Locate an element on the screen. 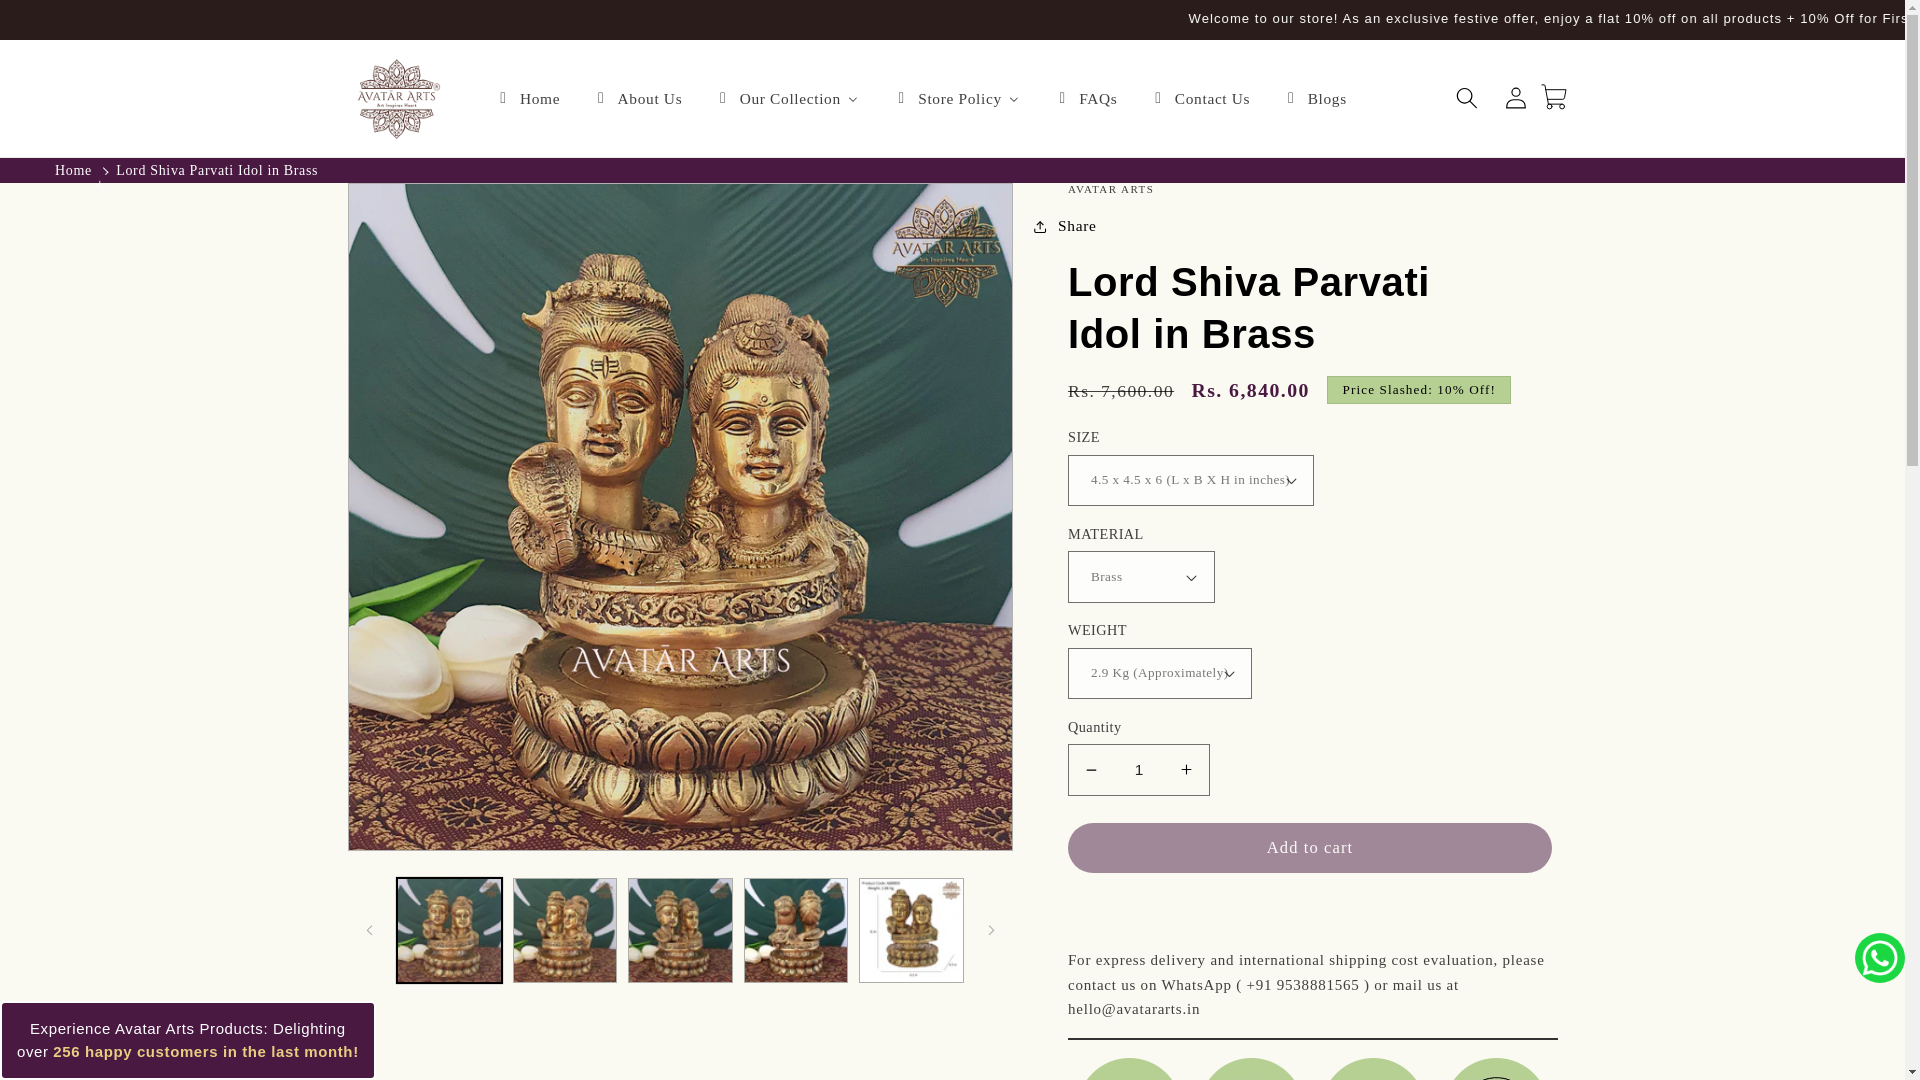  1 is located at coordinates (1138, 770).